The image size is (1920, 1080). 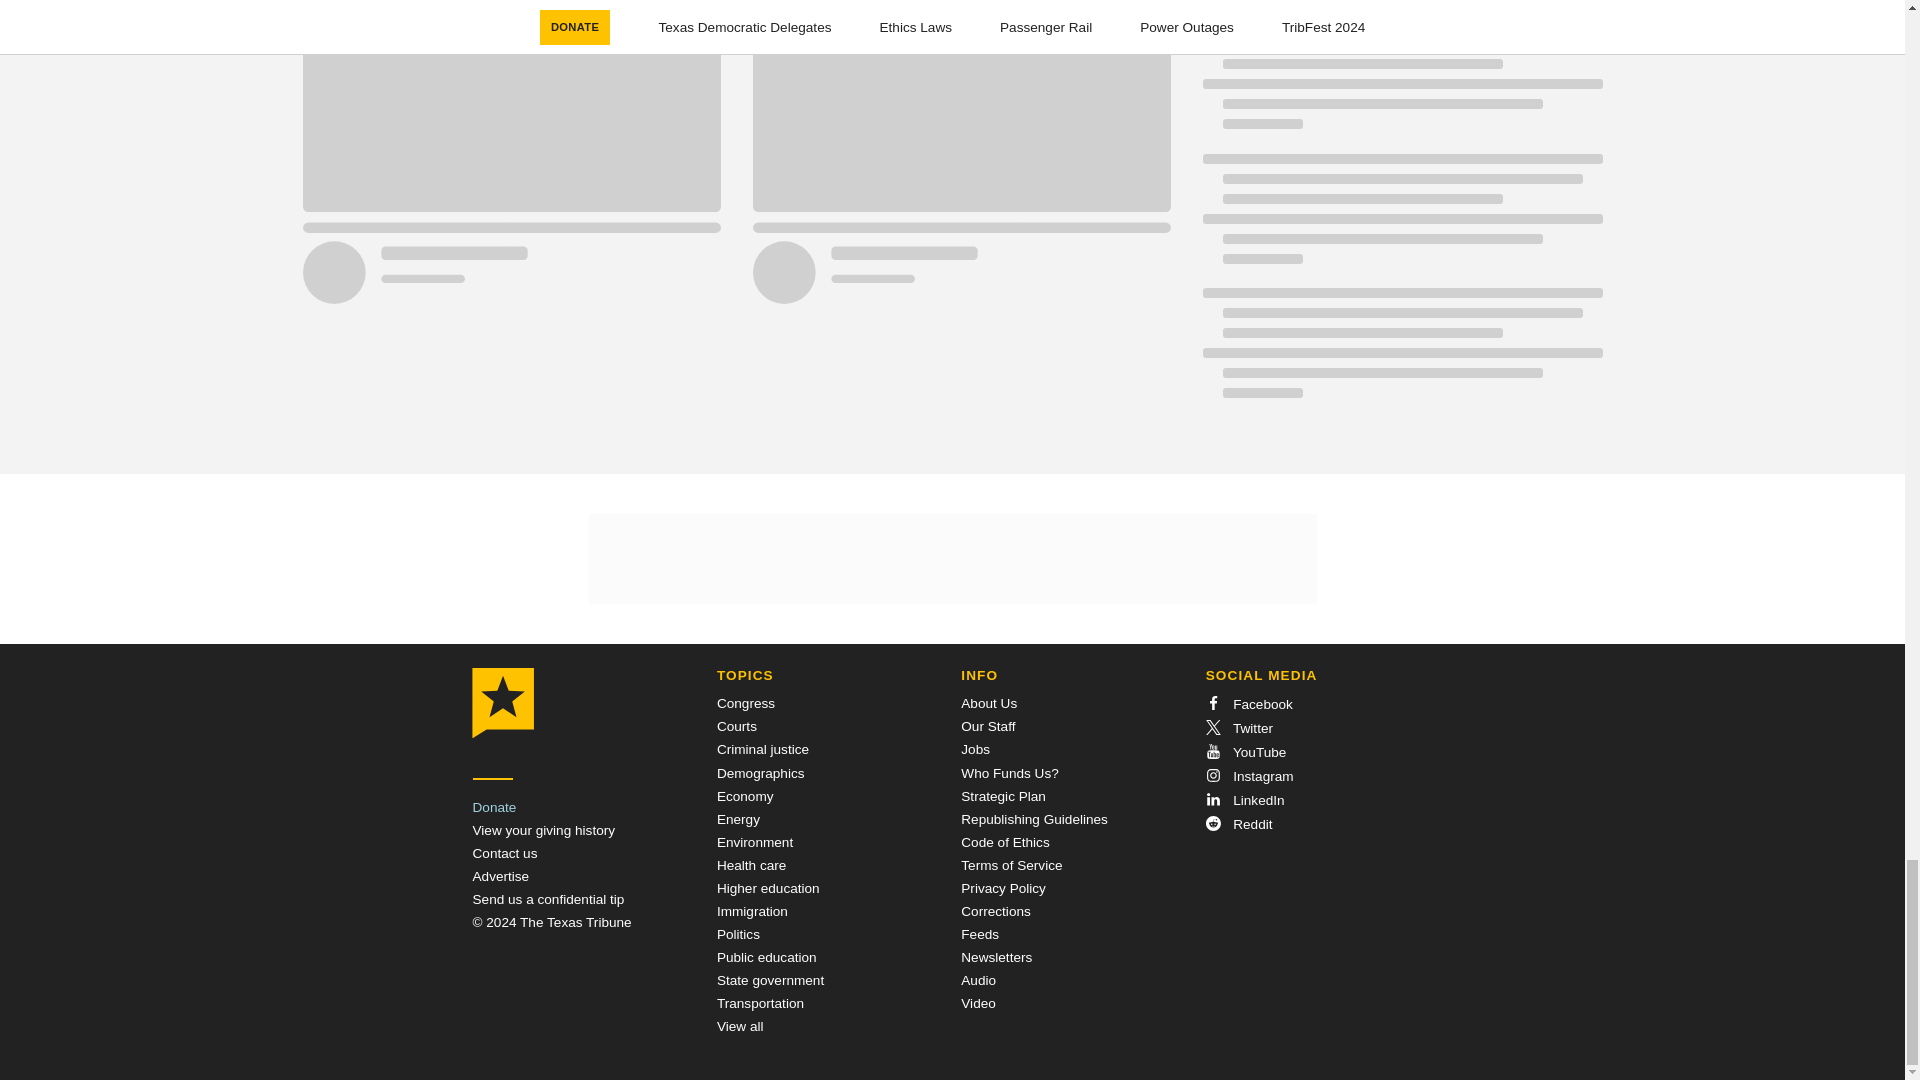 I want to click on Republishing Guidelines, so click(x=1034, y=820).